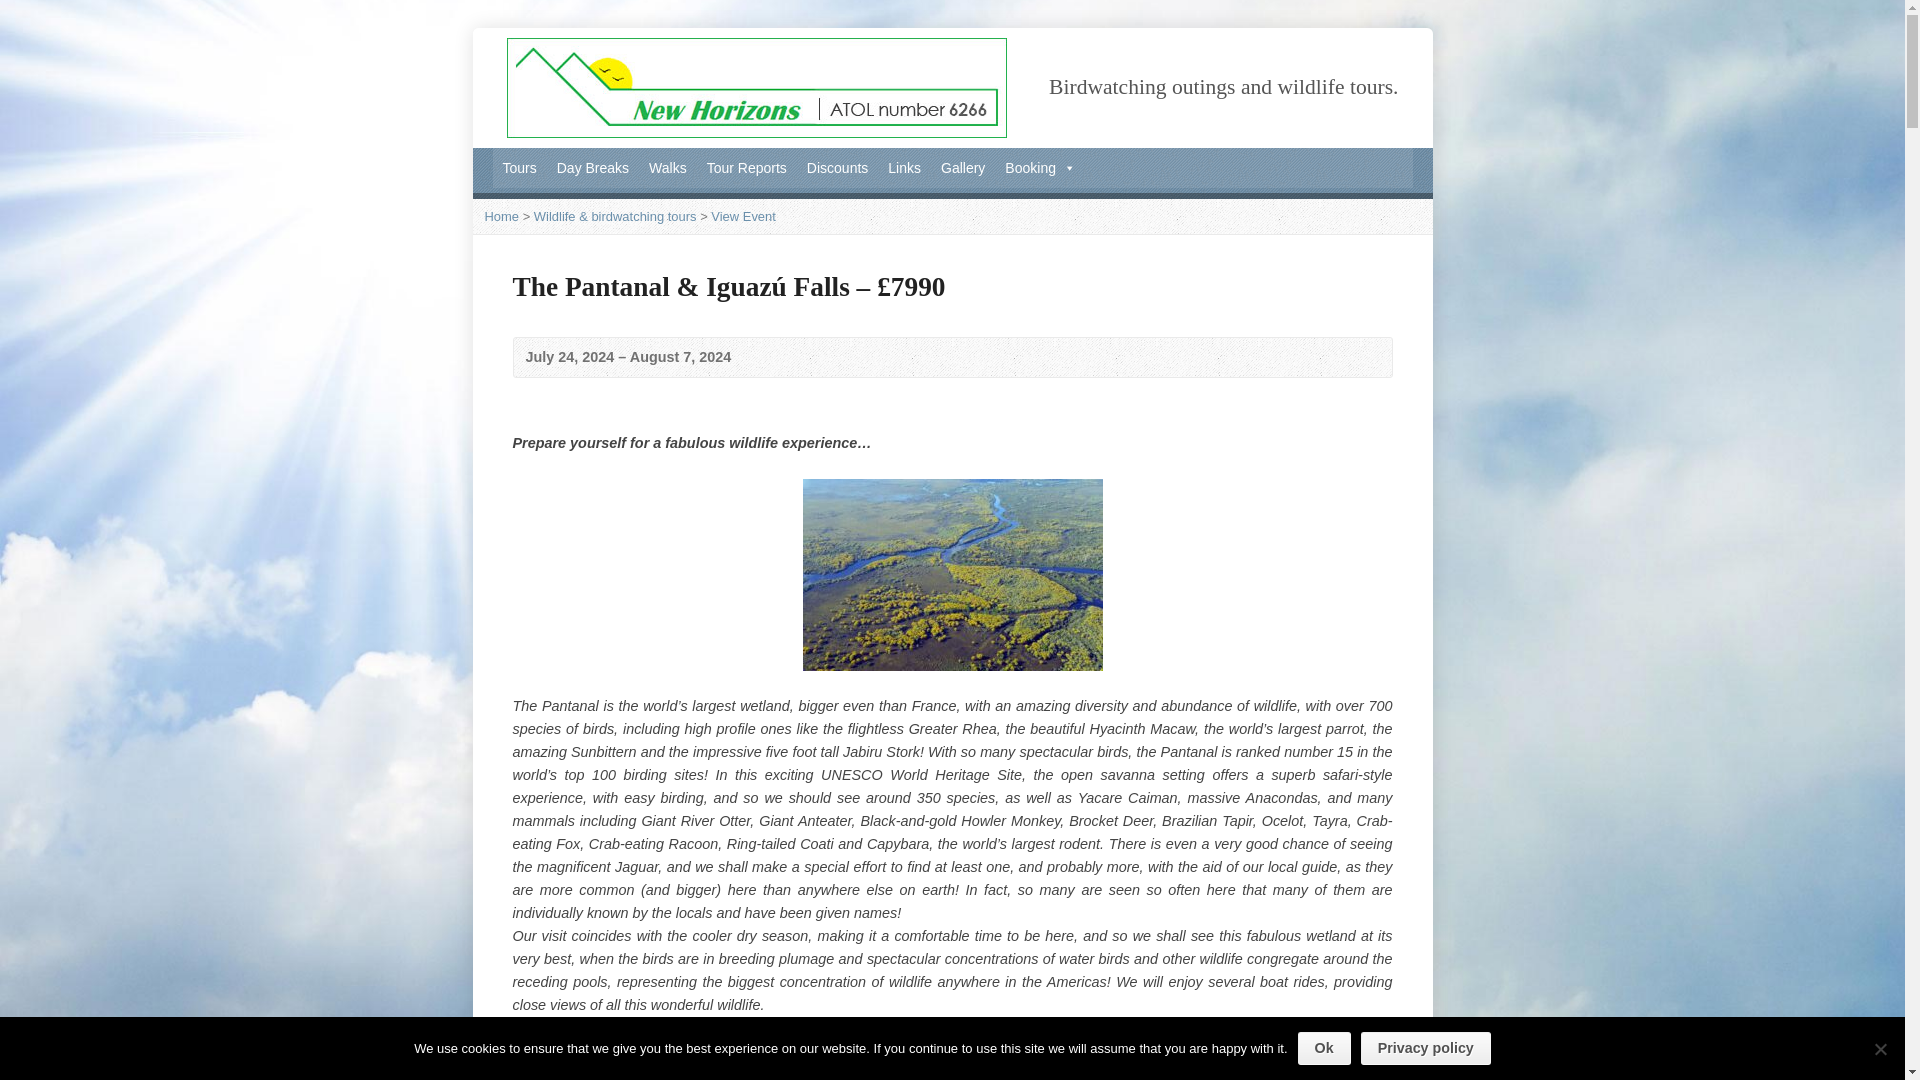  Describe the element at coordinates (962, 167) in the screenshot. I see `Gallery` at that location.